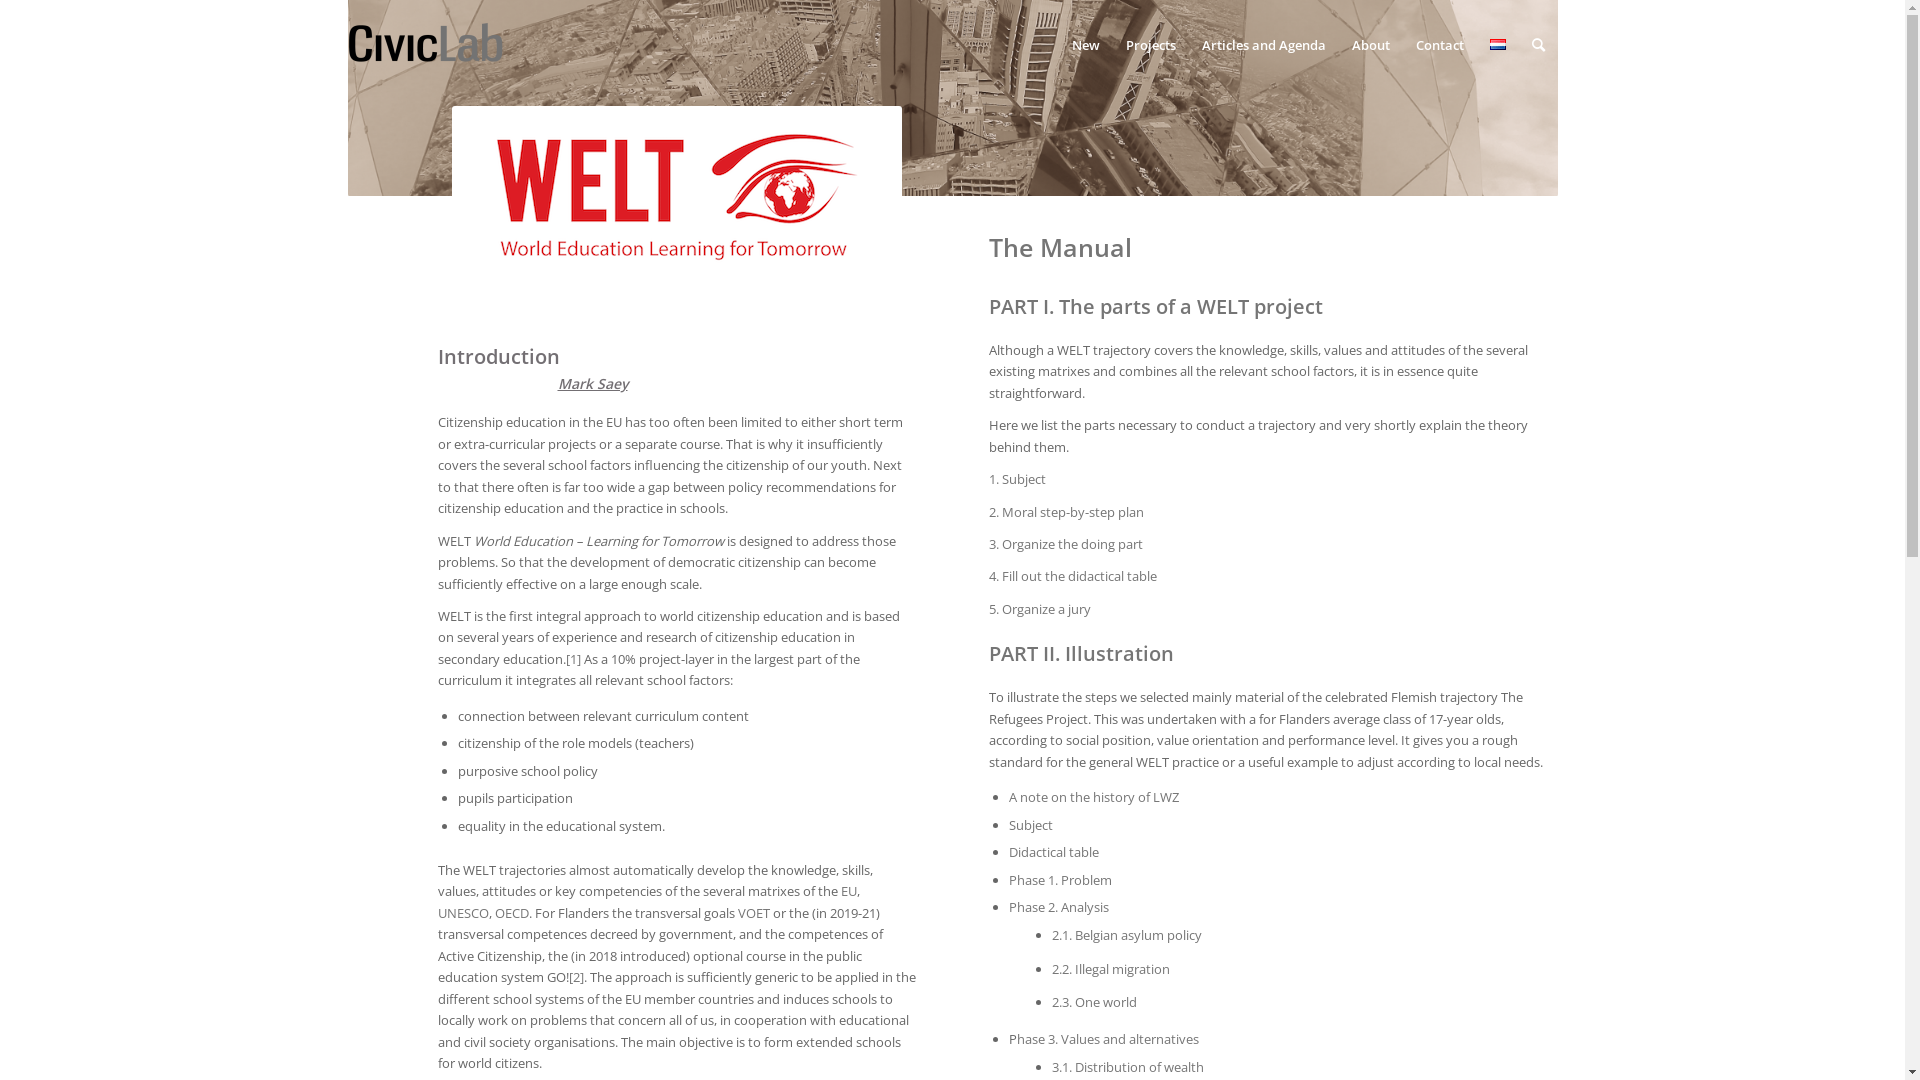 Image resolution: width=1920 pixels, height=1080 pixels. What do you see at coordinates (1108, 1039) in the screenshot?
I see `hase 3. Values and alternatives` at bounding box center [1108, 1039].